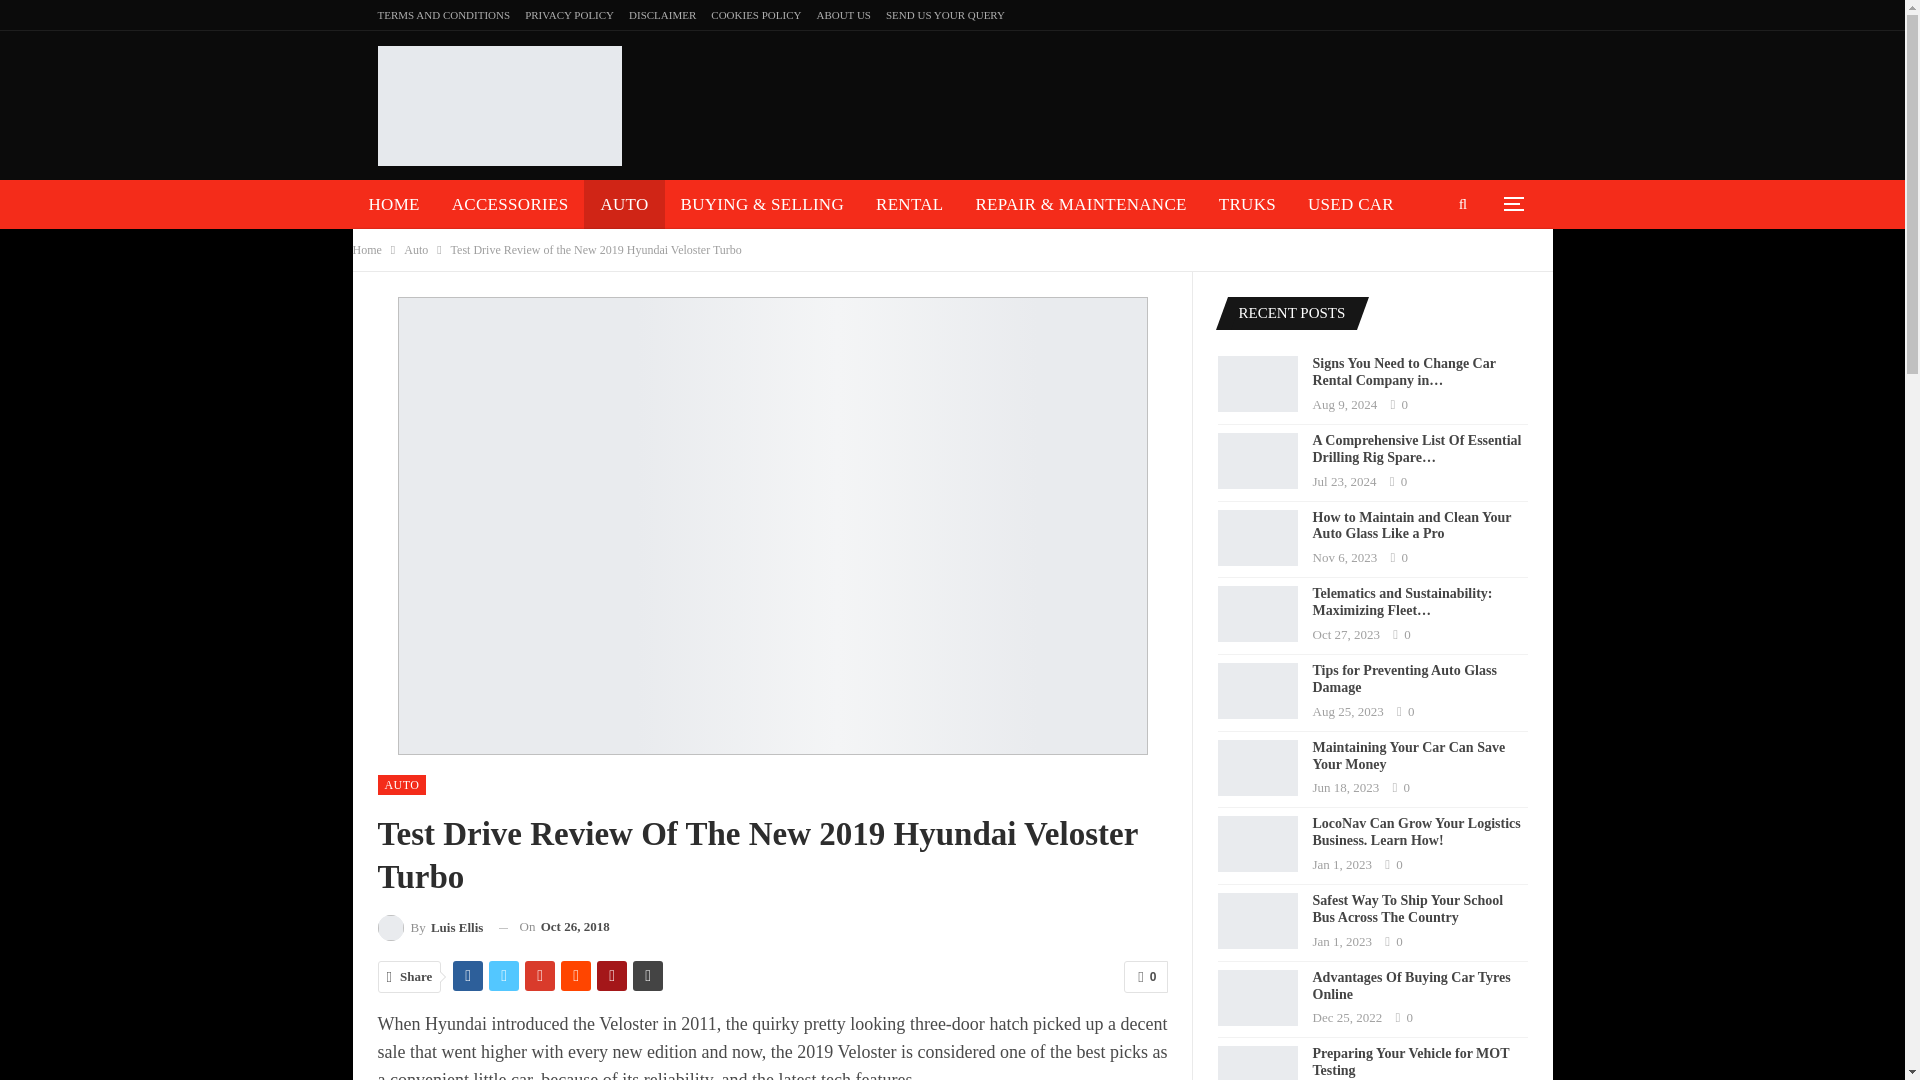  What do you see at coordinates (662, 14) in the screenshot?
I see `DISCLAIMER` at bounding box center [662, 14].